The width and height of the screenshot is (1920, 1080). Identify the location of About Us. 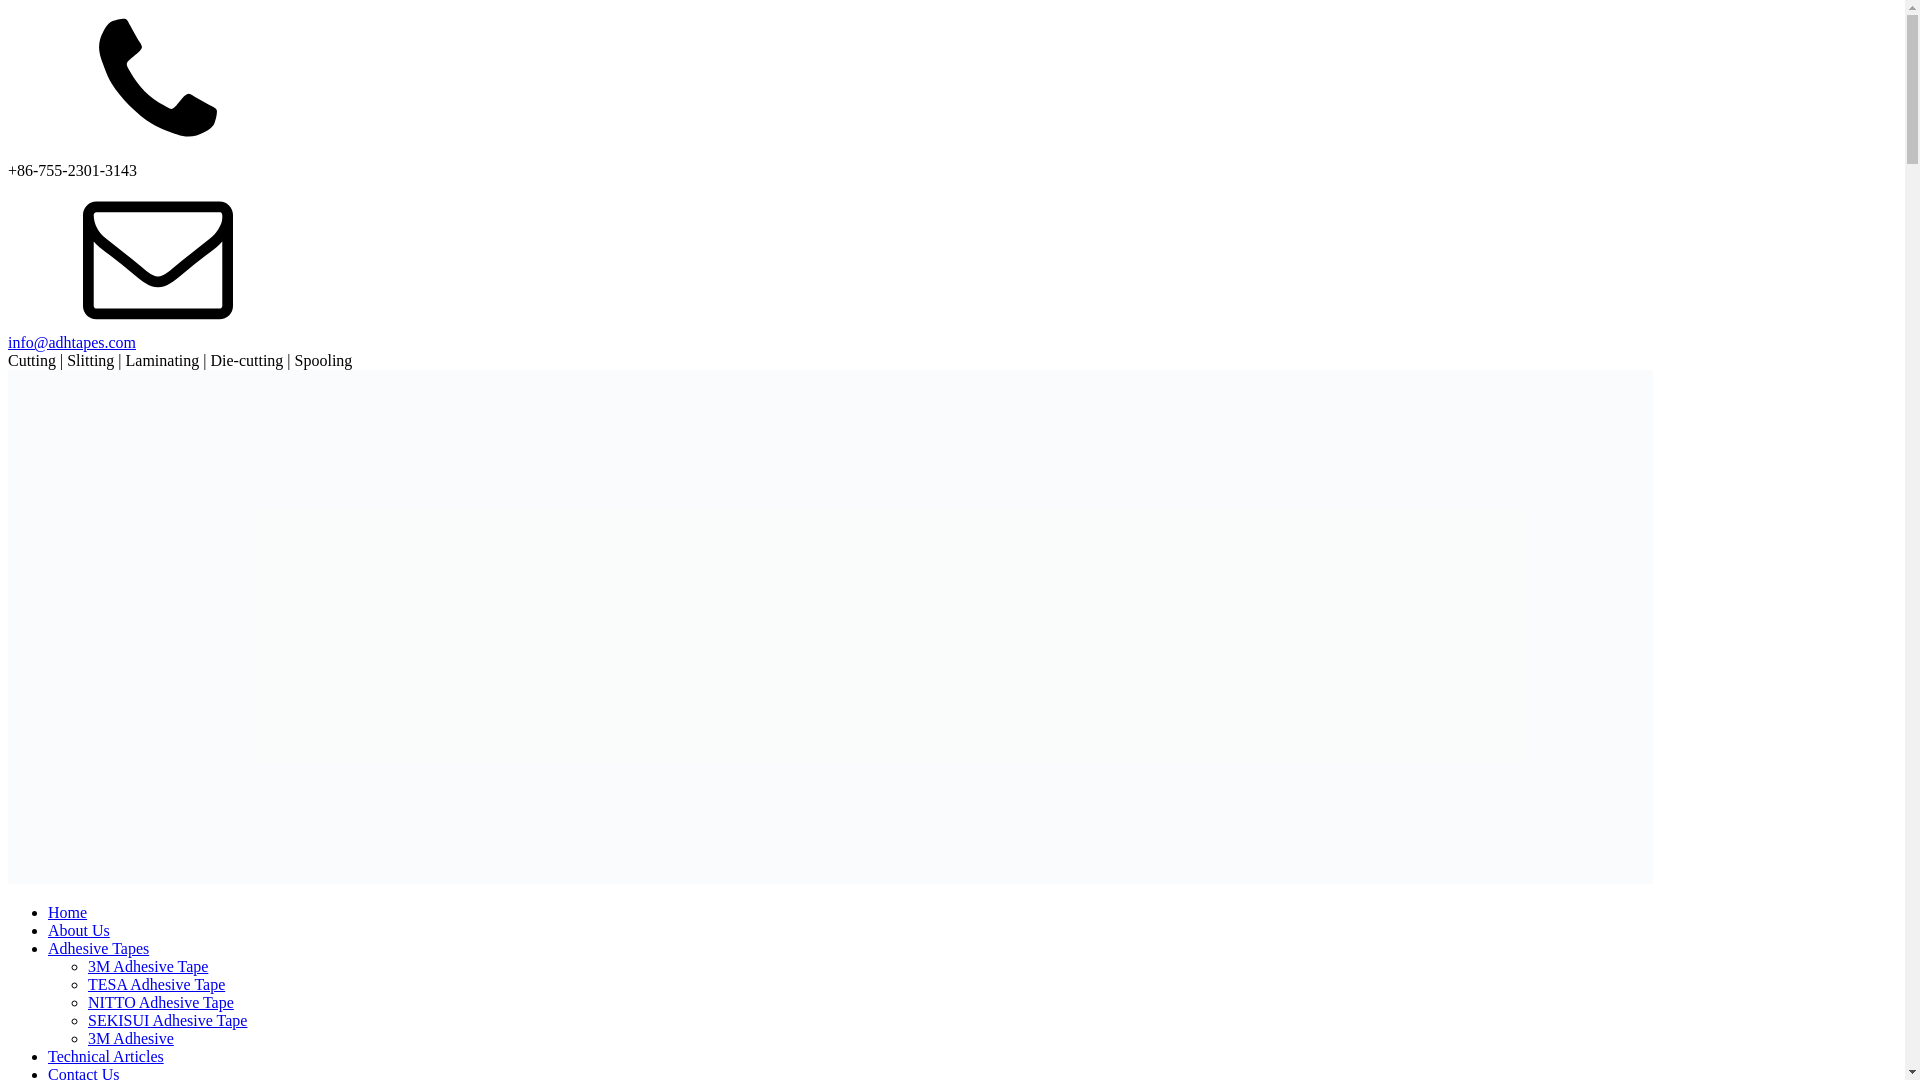
(78, 930).